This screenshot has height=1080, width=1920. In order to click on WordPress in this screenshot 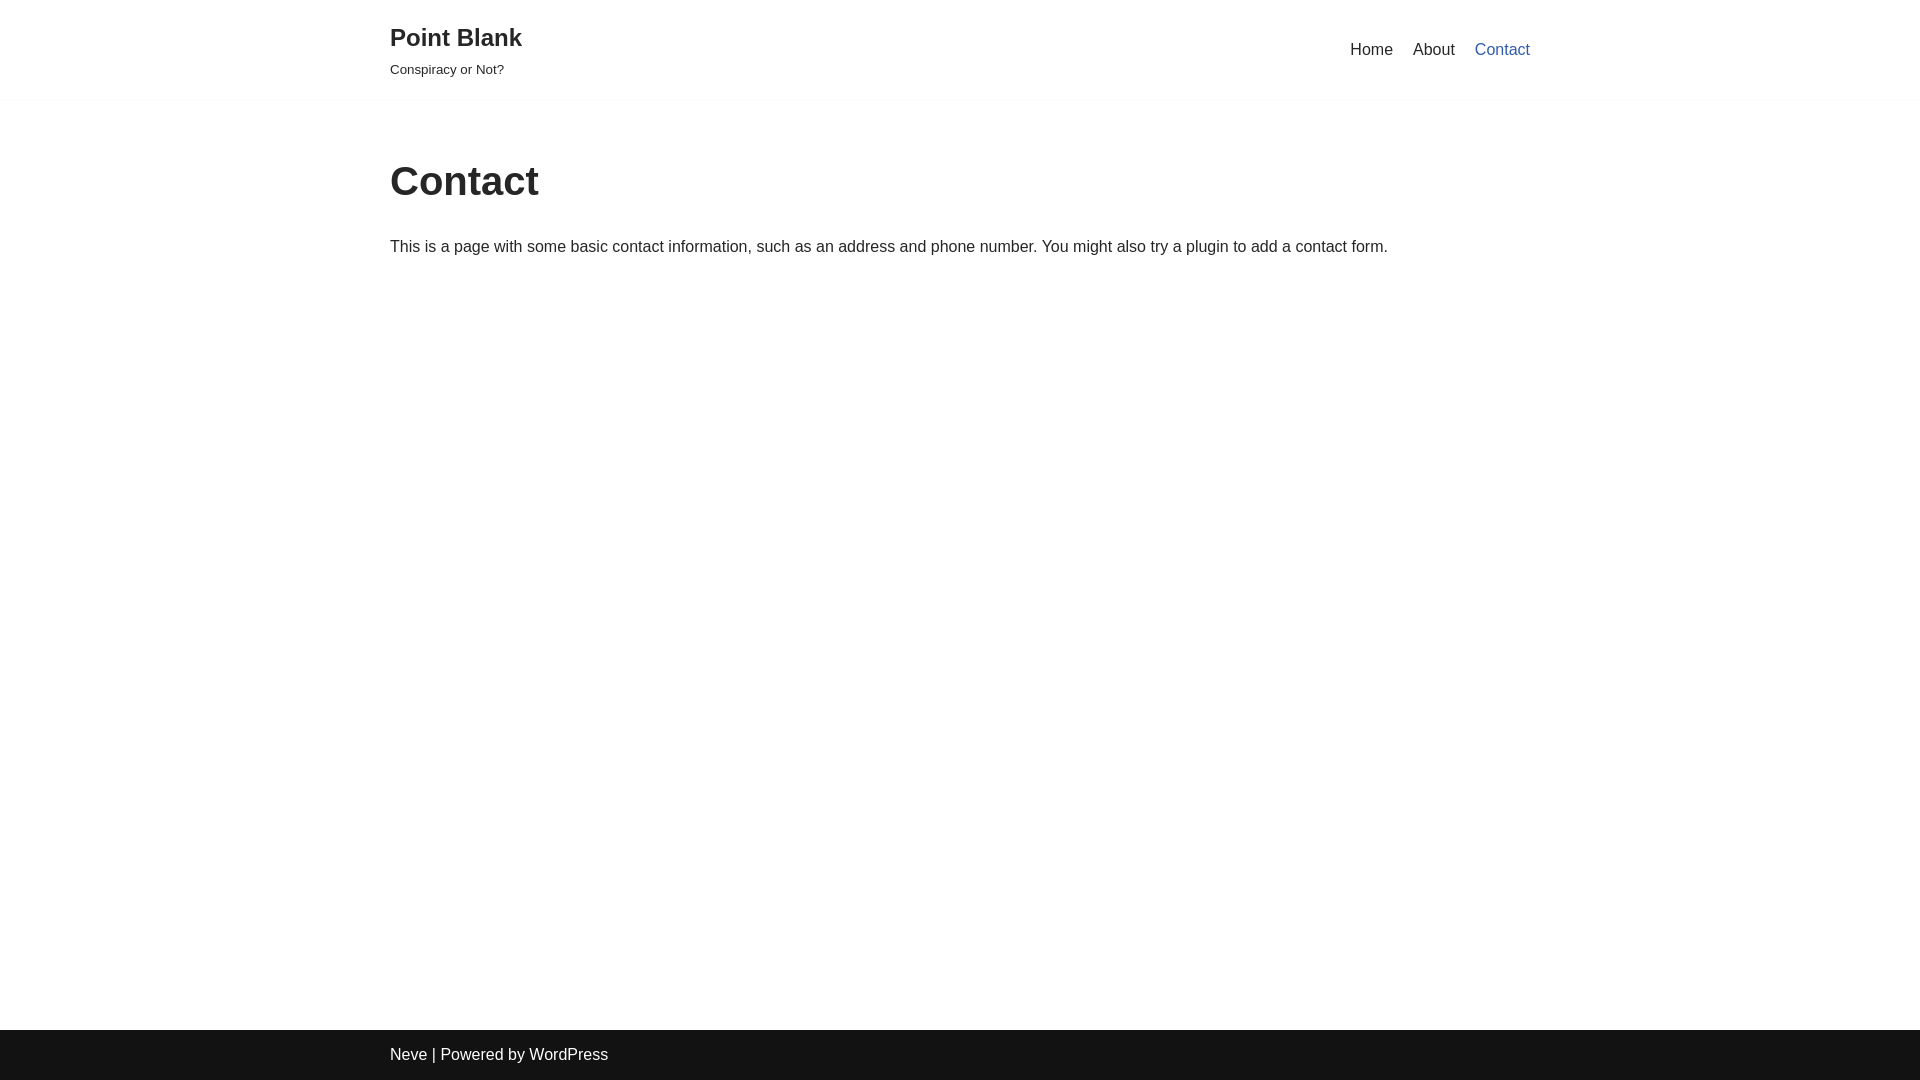, I will do `click(568, 1054)`.